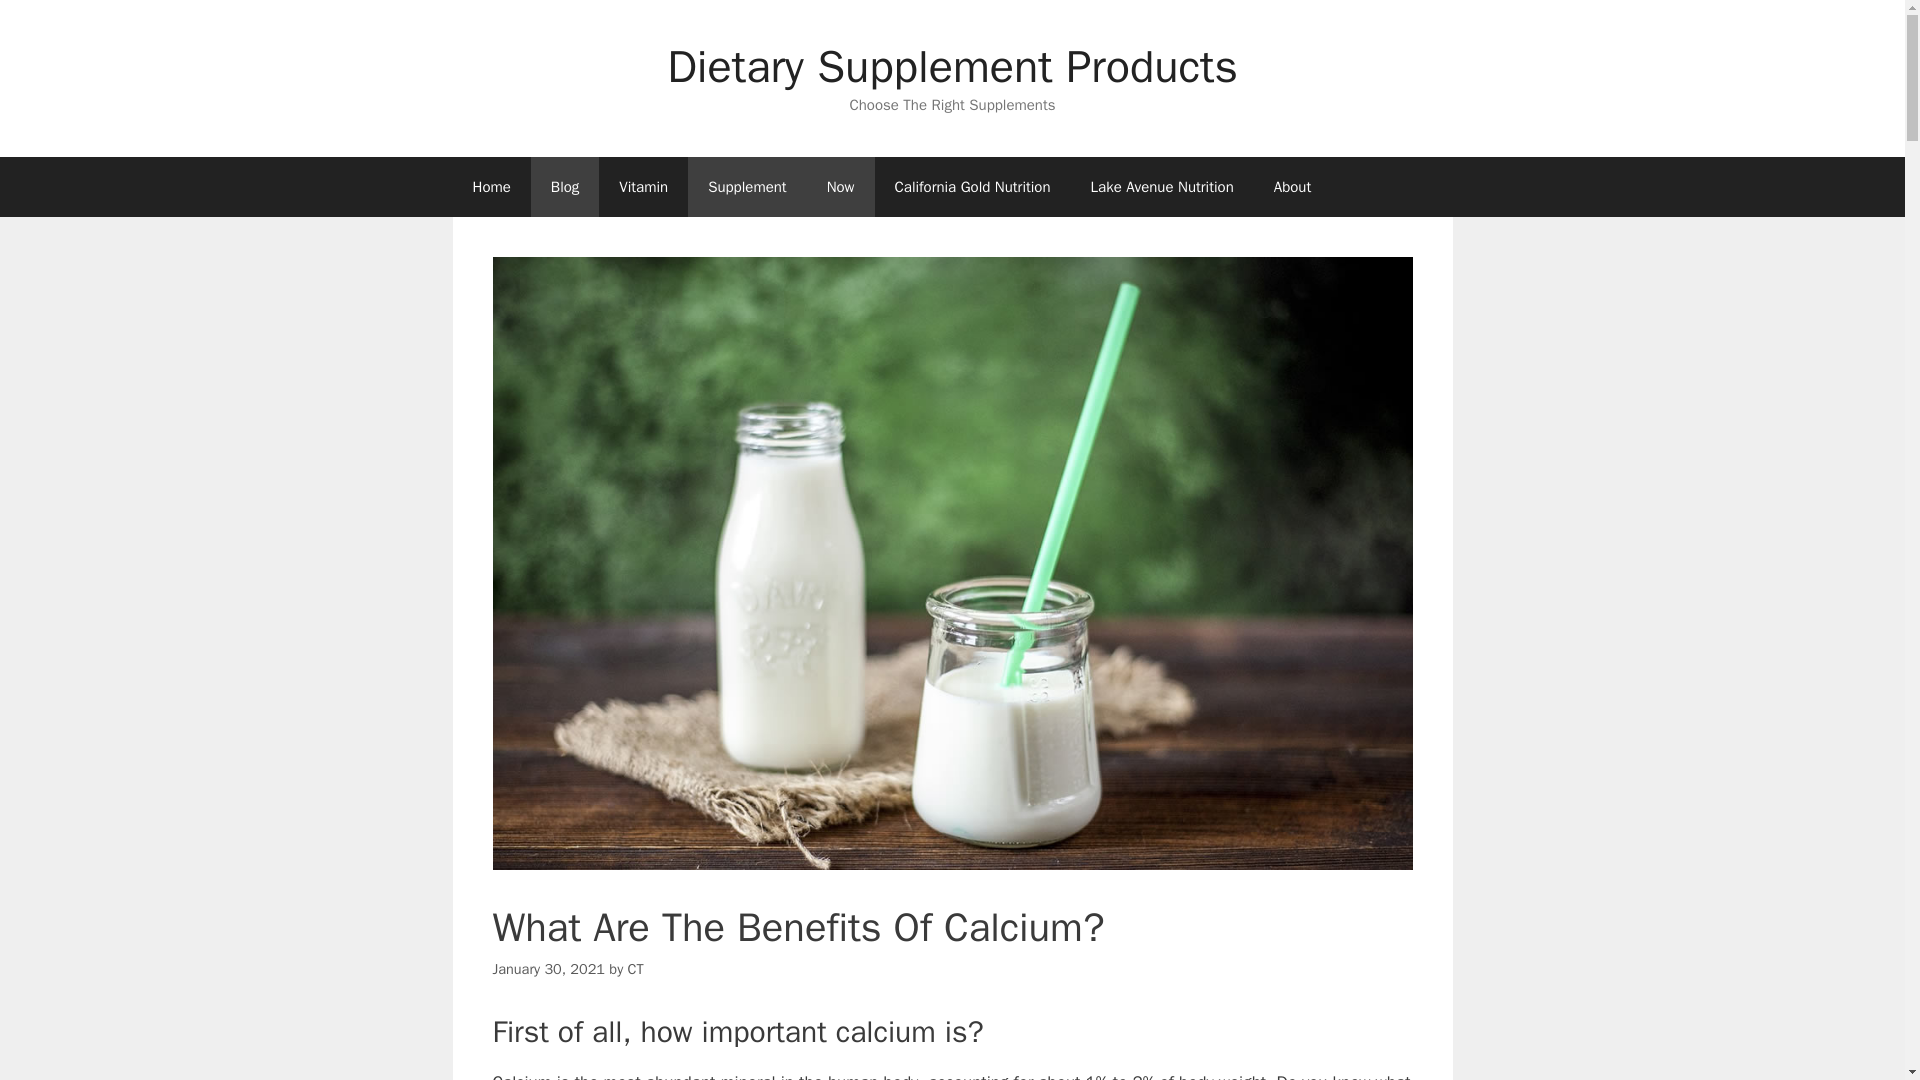 This screenshot has width=1920, height=1080. I want to click on About, so click(1292, 186).